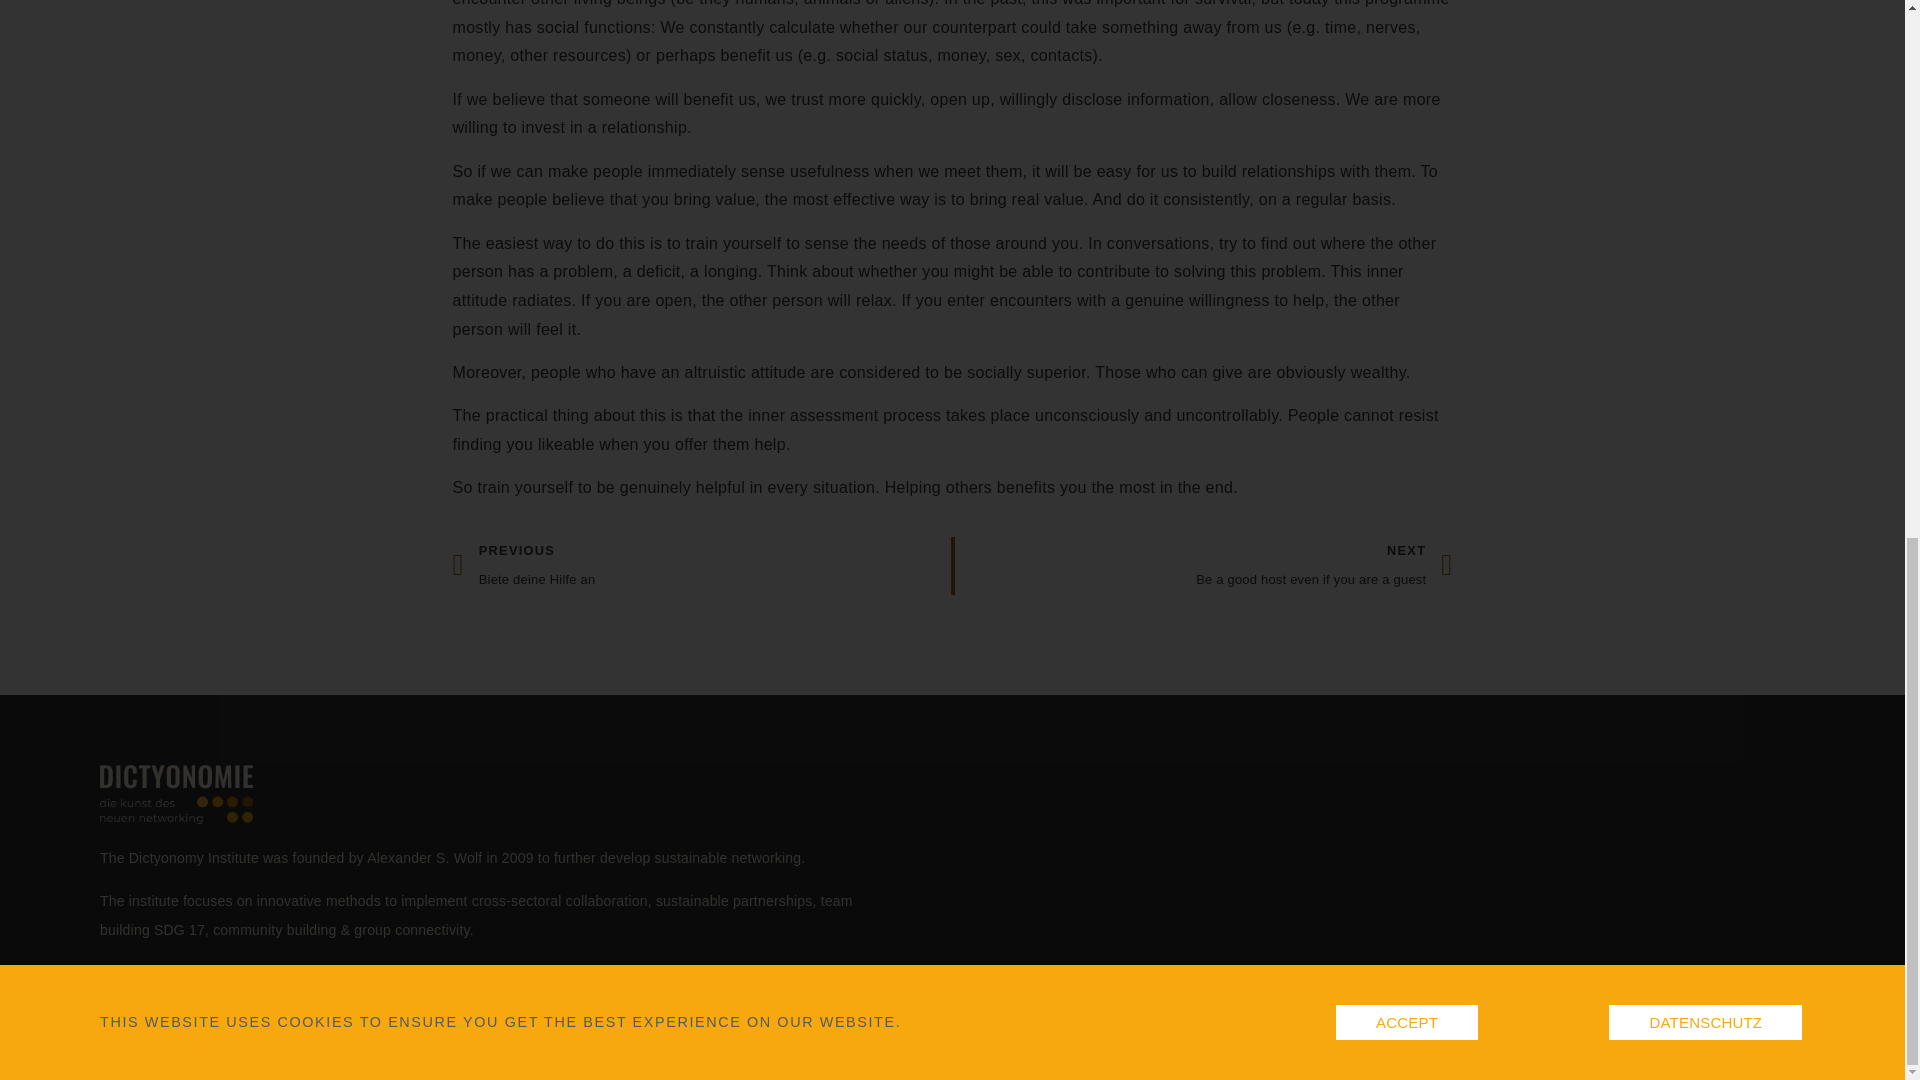  Describe the element at coordinates (738, 1054) in the screenshot. I see `IMPRINT` at that location.